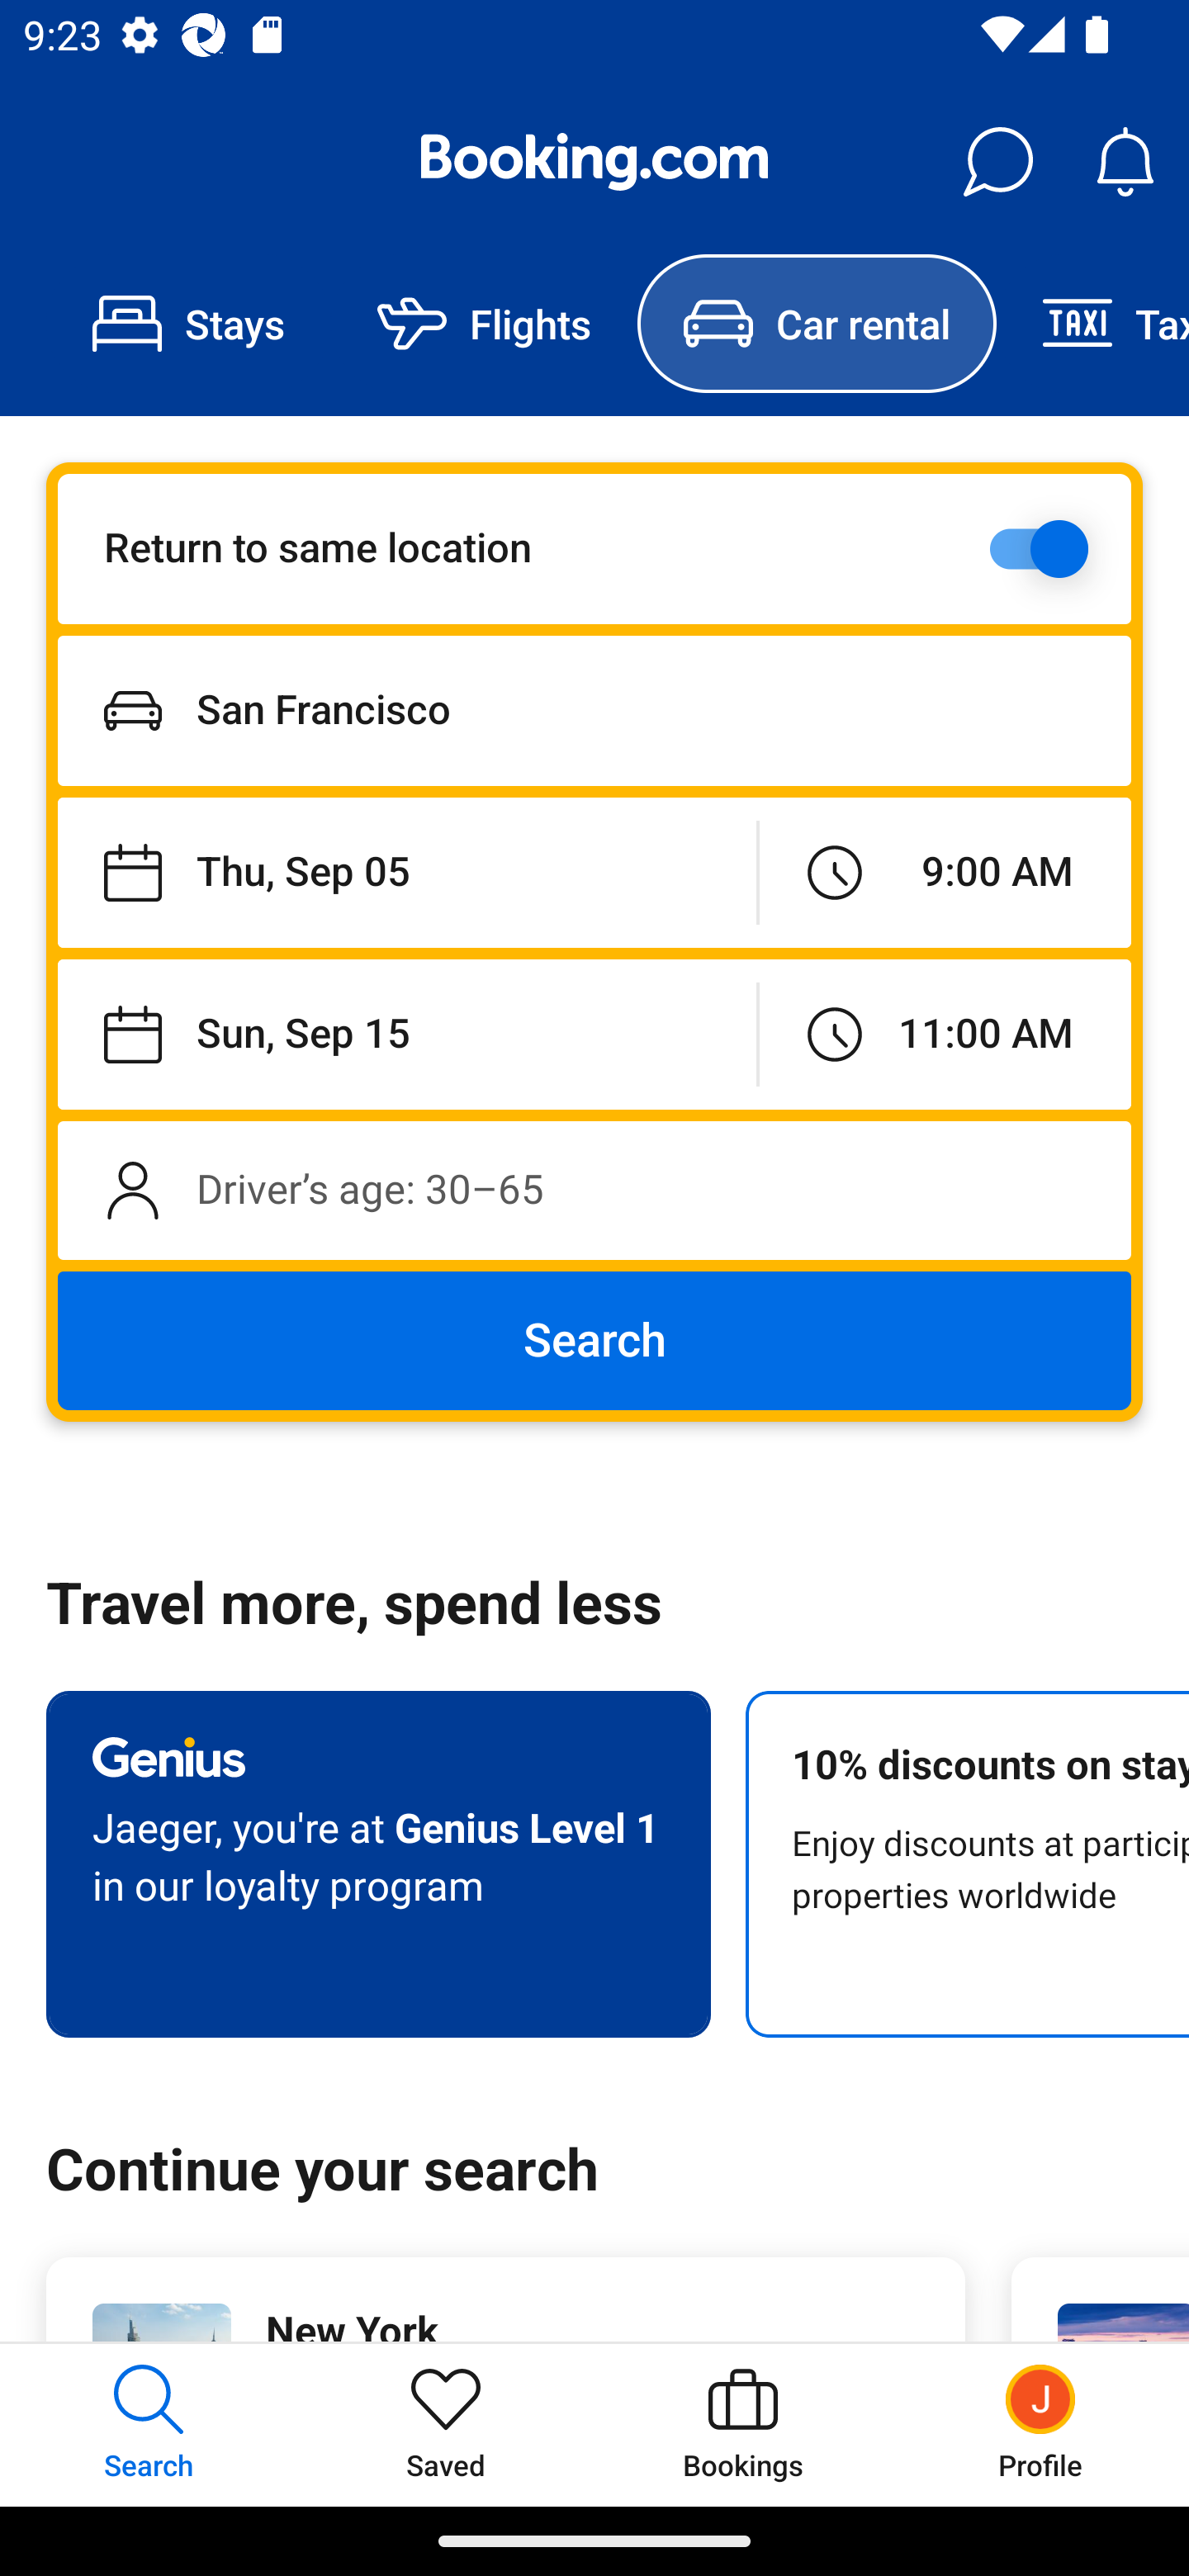 The width and height of the screenshot is (1189, 2576). What do you see at coordinates (594, 1190) in the screenshot?
I see `Enter the driver's age` at bounding box center [594, 1190].